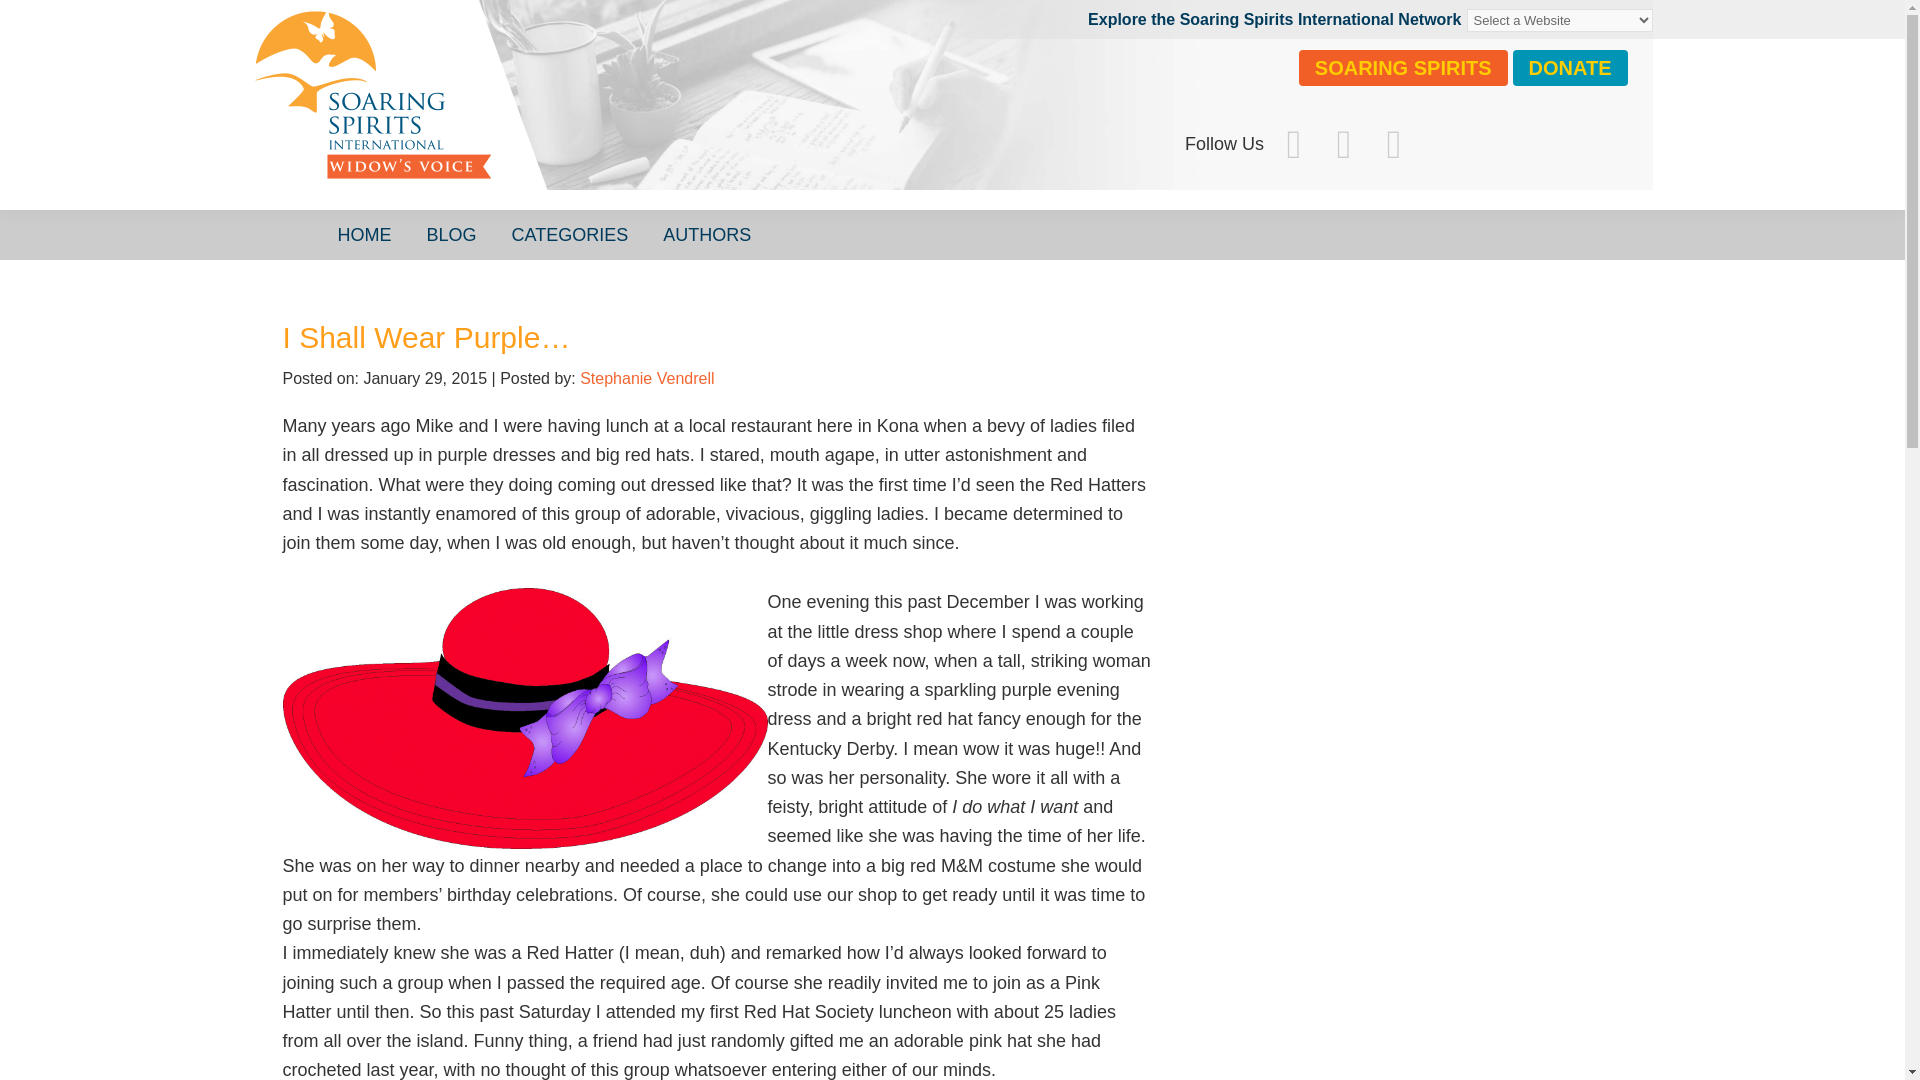 This screenshot has width=1920, height=1080. Describe the element at coordinates (452, 234) in the screenshot. I see `BLOG` at that location.